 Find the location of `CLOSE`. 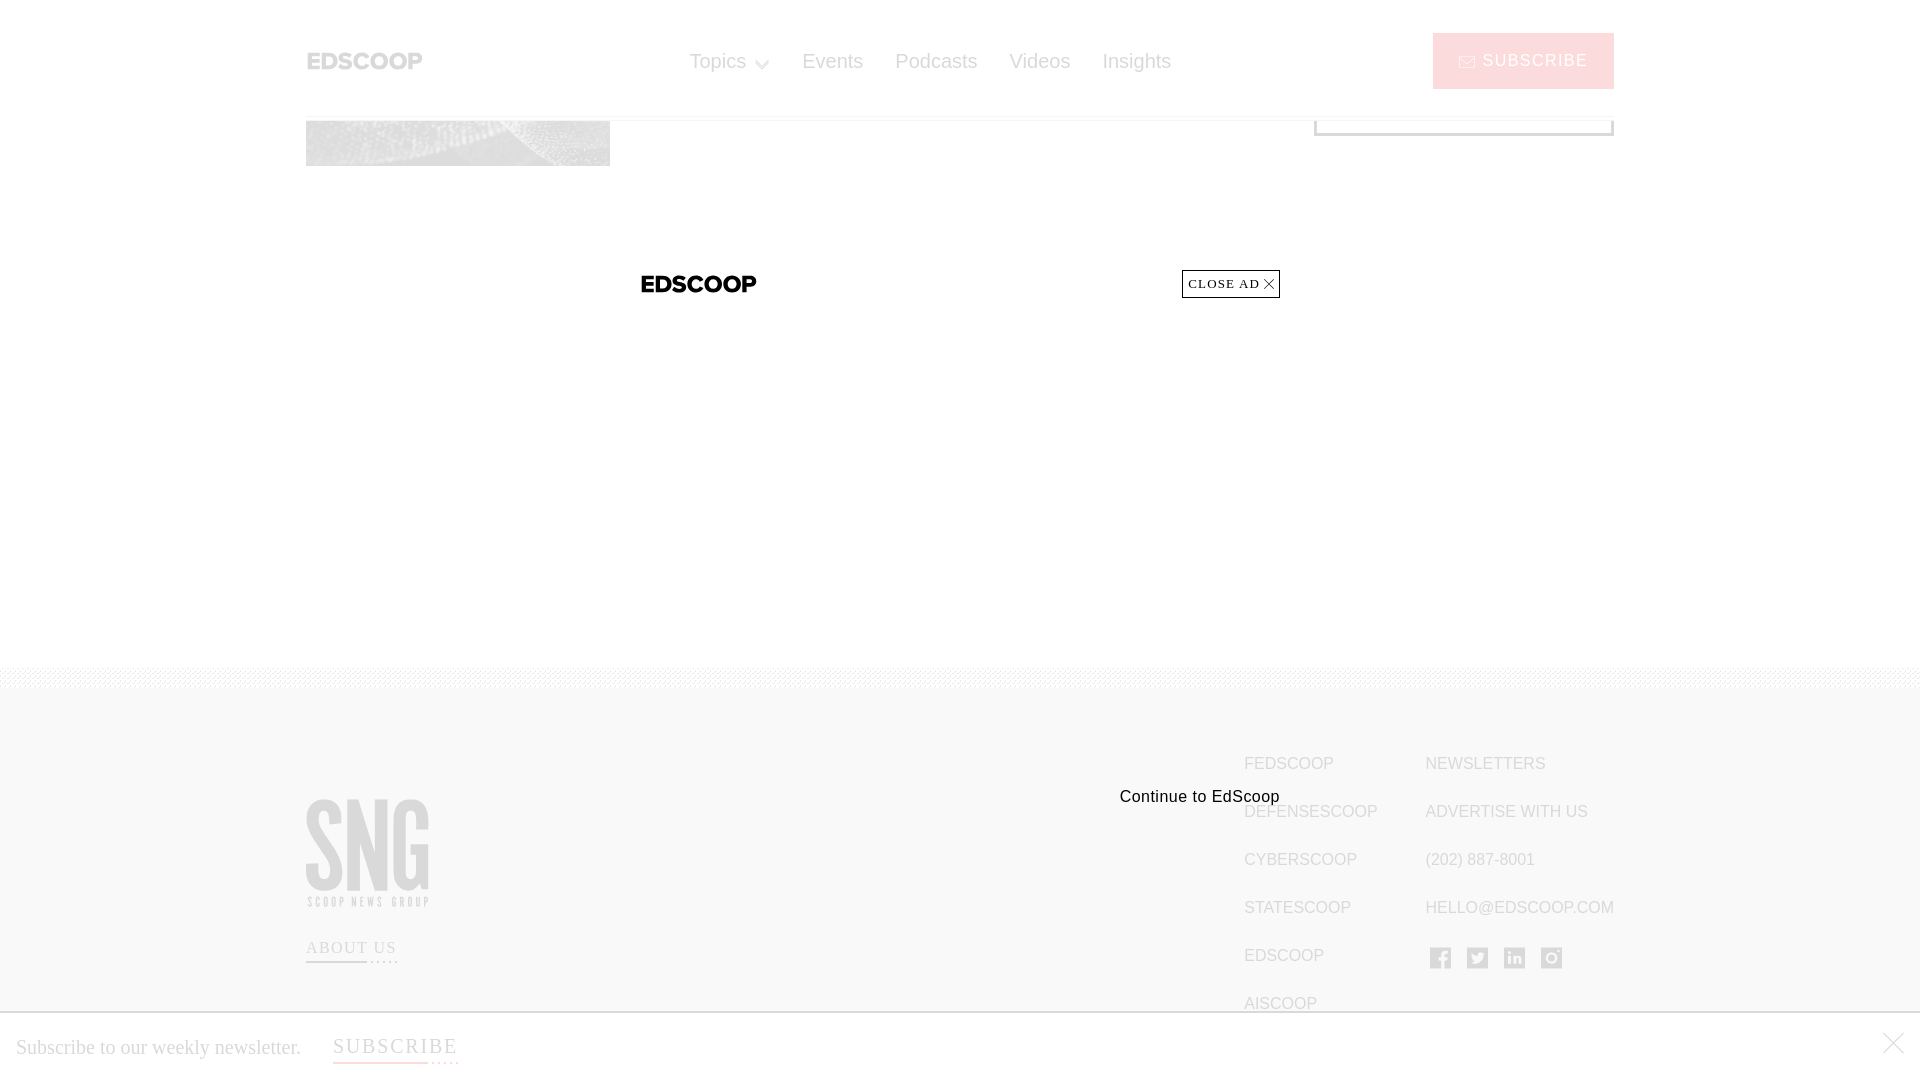

CLOSE is located at coordinates (1894, 39).